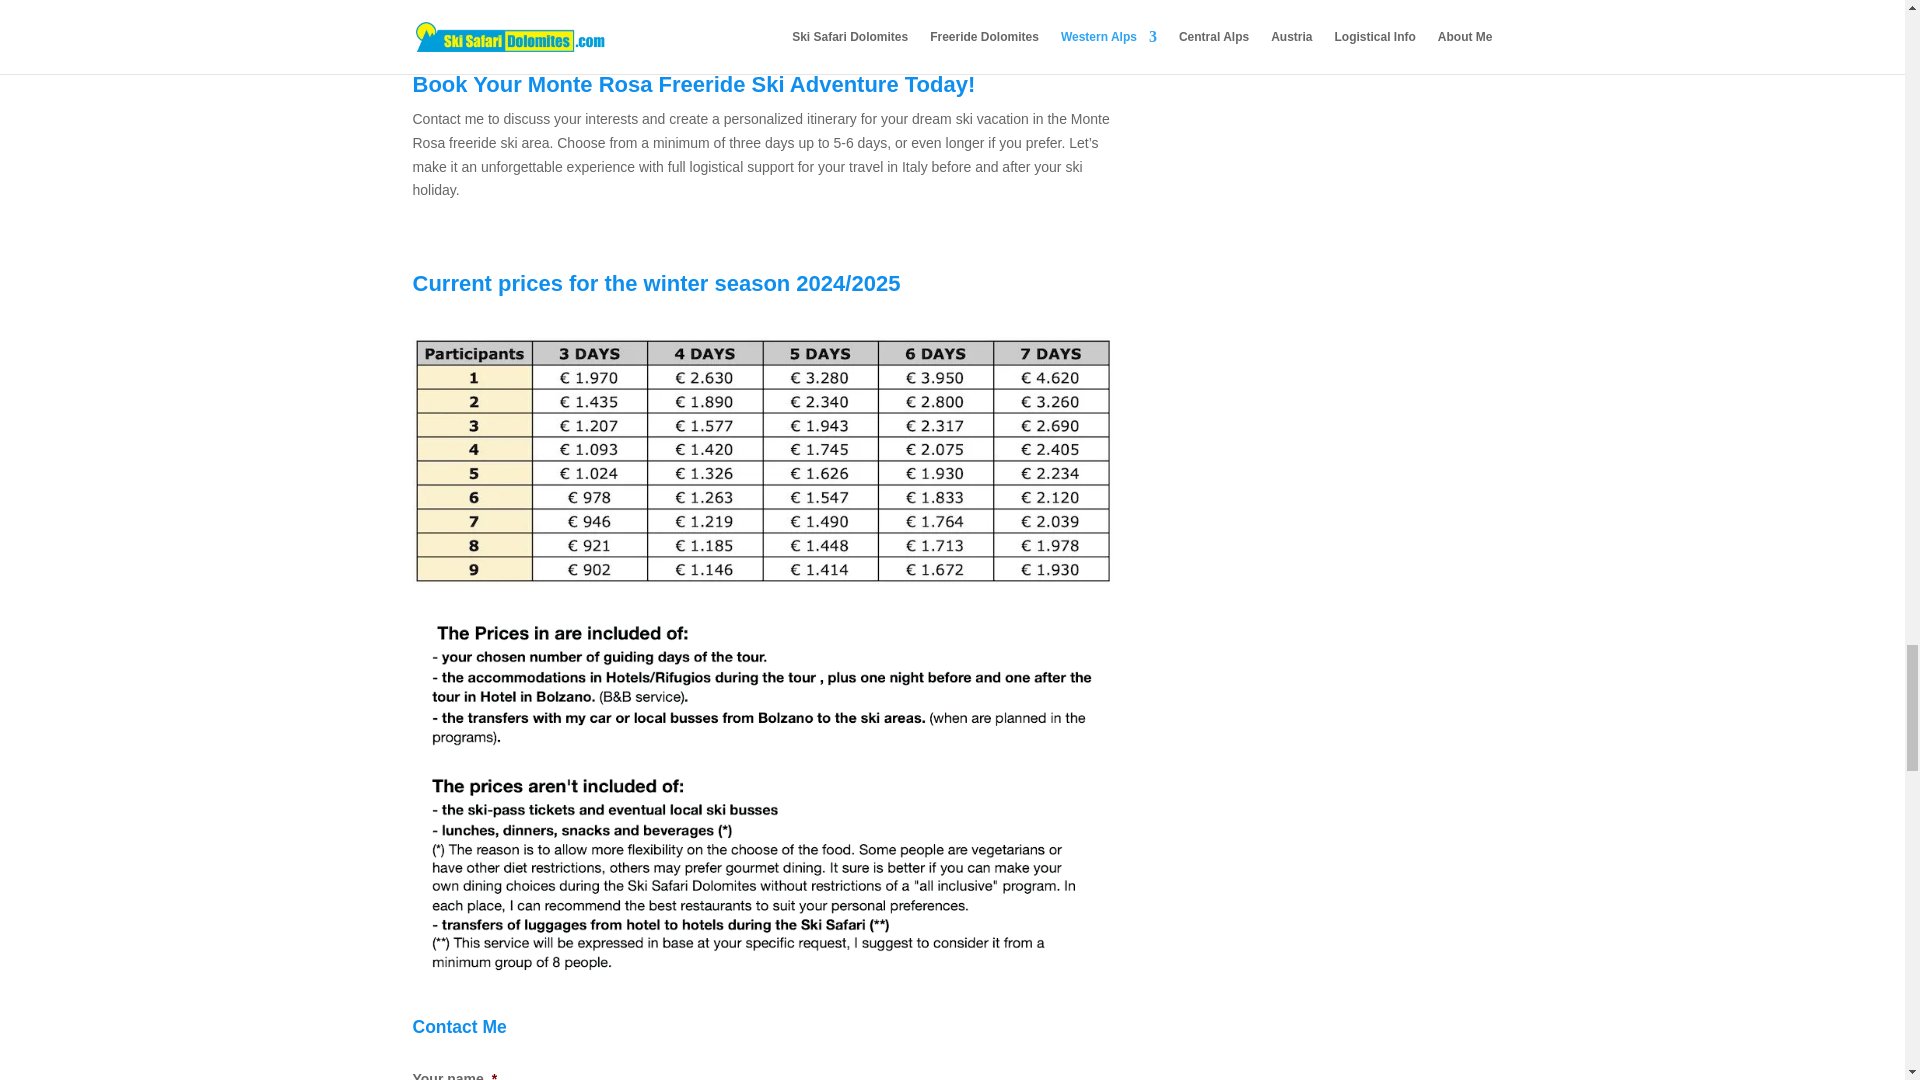  Describe the element at coordinates (762, 460) in the screenshot. I see `Ski Safari Prezzi 2024` at that location.